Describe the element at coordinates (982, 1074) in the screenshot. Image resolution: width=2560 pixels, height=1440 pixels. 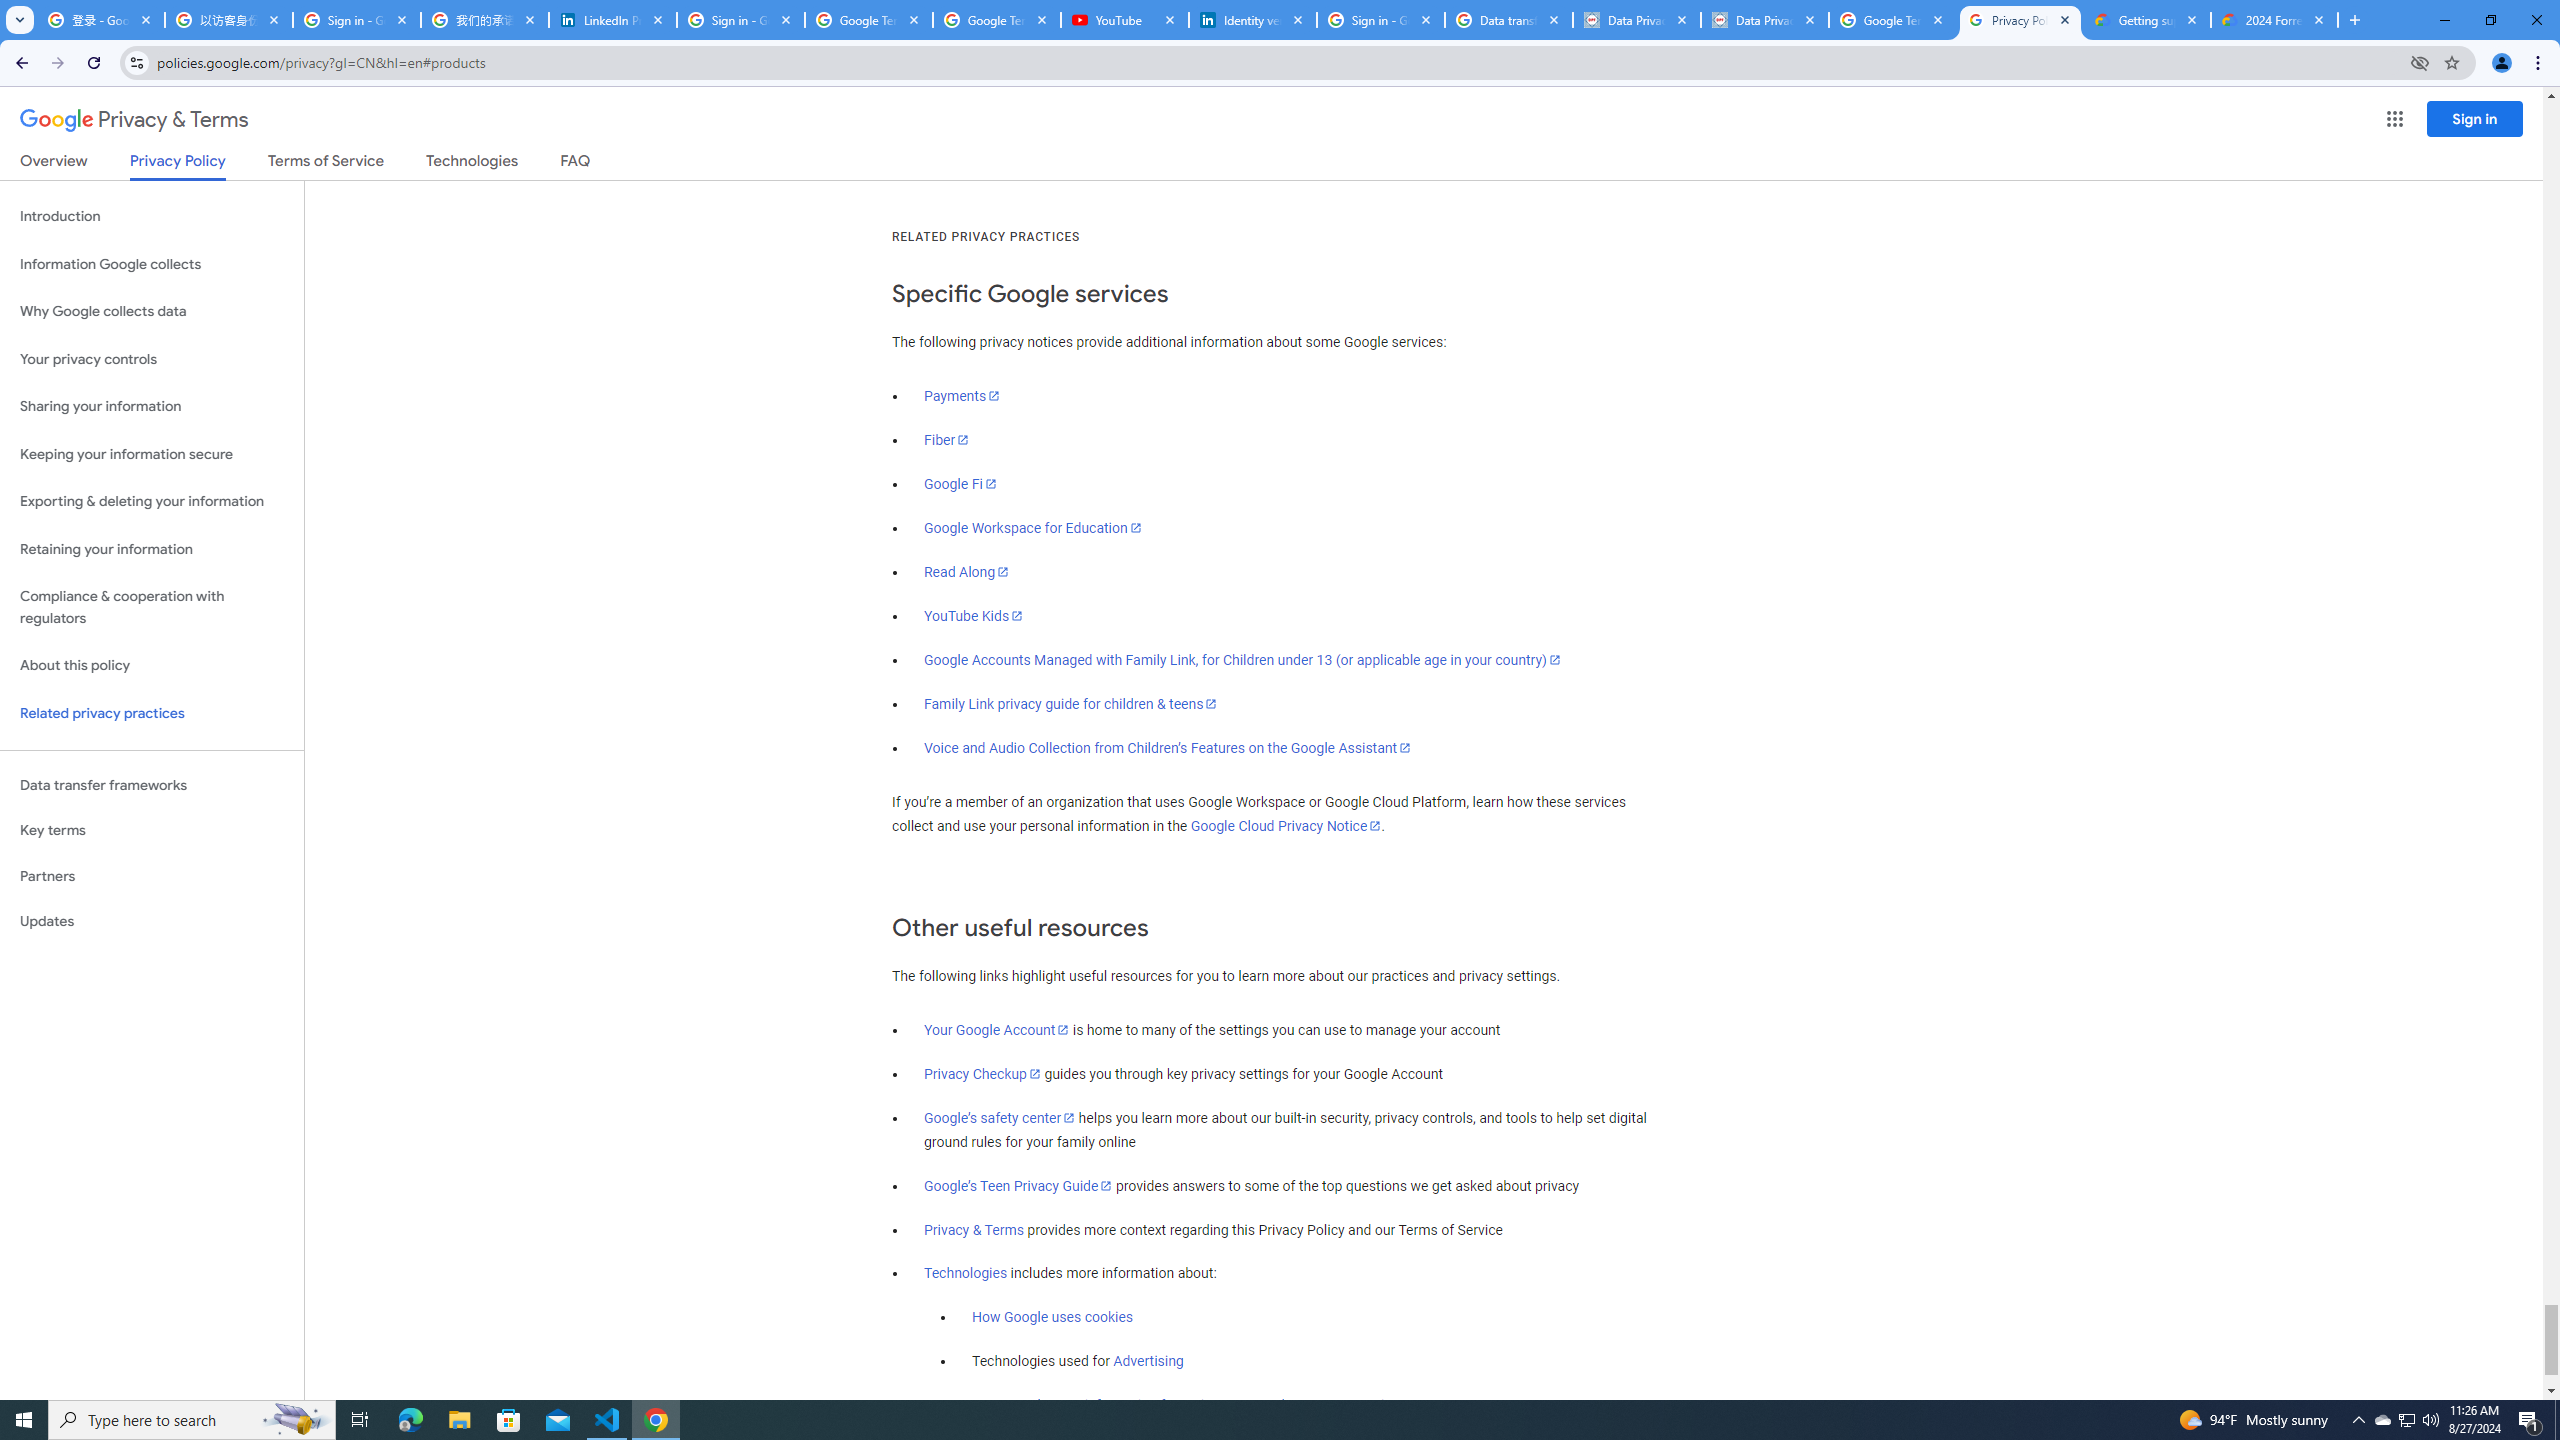
I see `Privacy Checkup` at that location.